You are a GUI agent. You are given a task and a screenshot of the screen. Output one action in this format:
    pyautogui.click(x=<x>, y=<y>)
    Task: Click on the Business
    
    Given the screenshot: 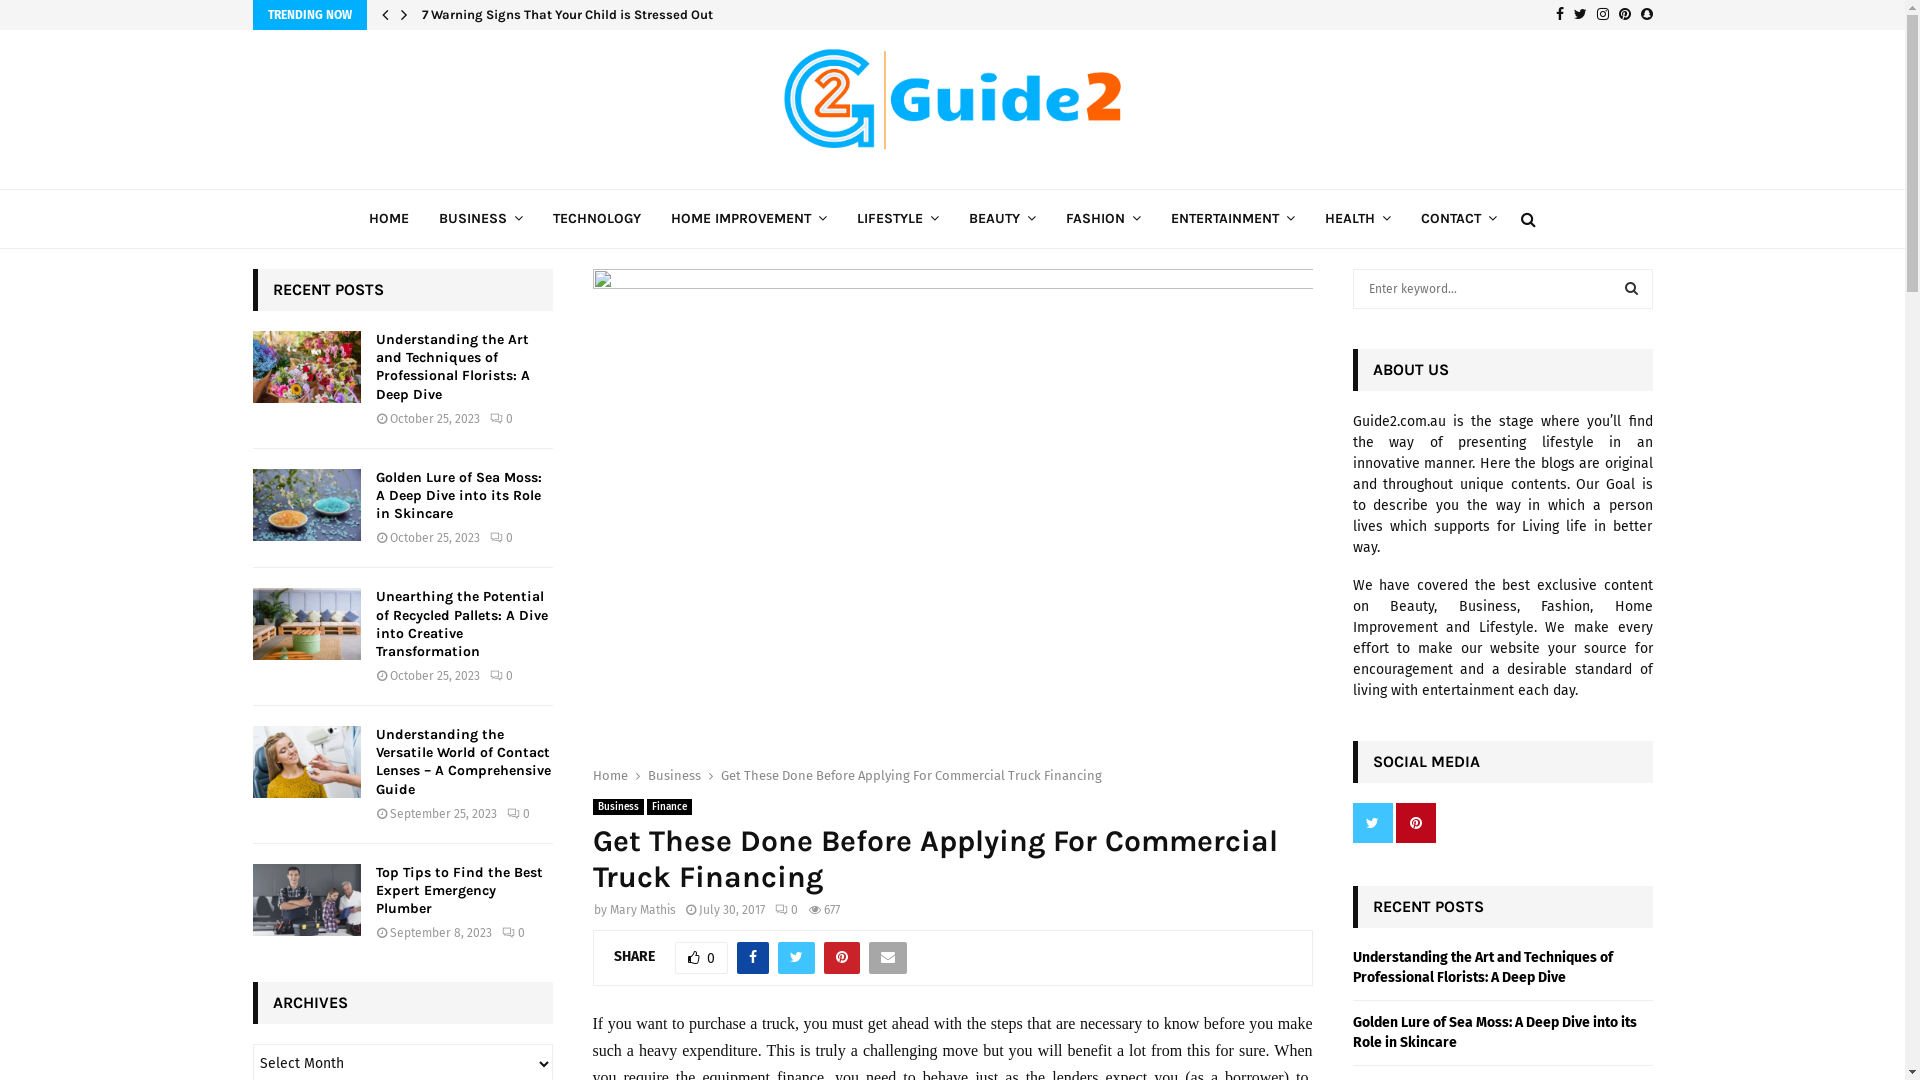 What is the action you would take?
    pyautogui.click(x=618, y=807)
    